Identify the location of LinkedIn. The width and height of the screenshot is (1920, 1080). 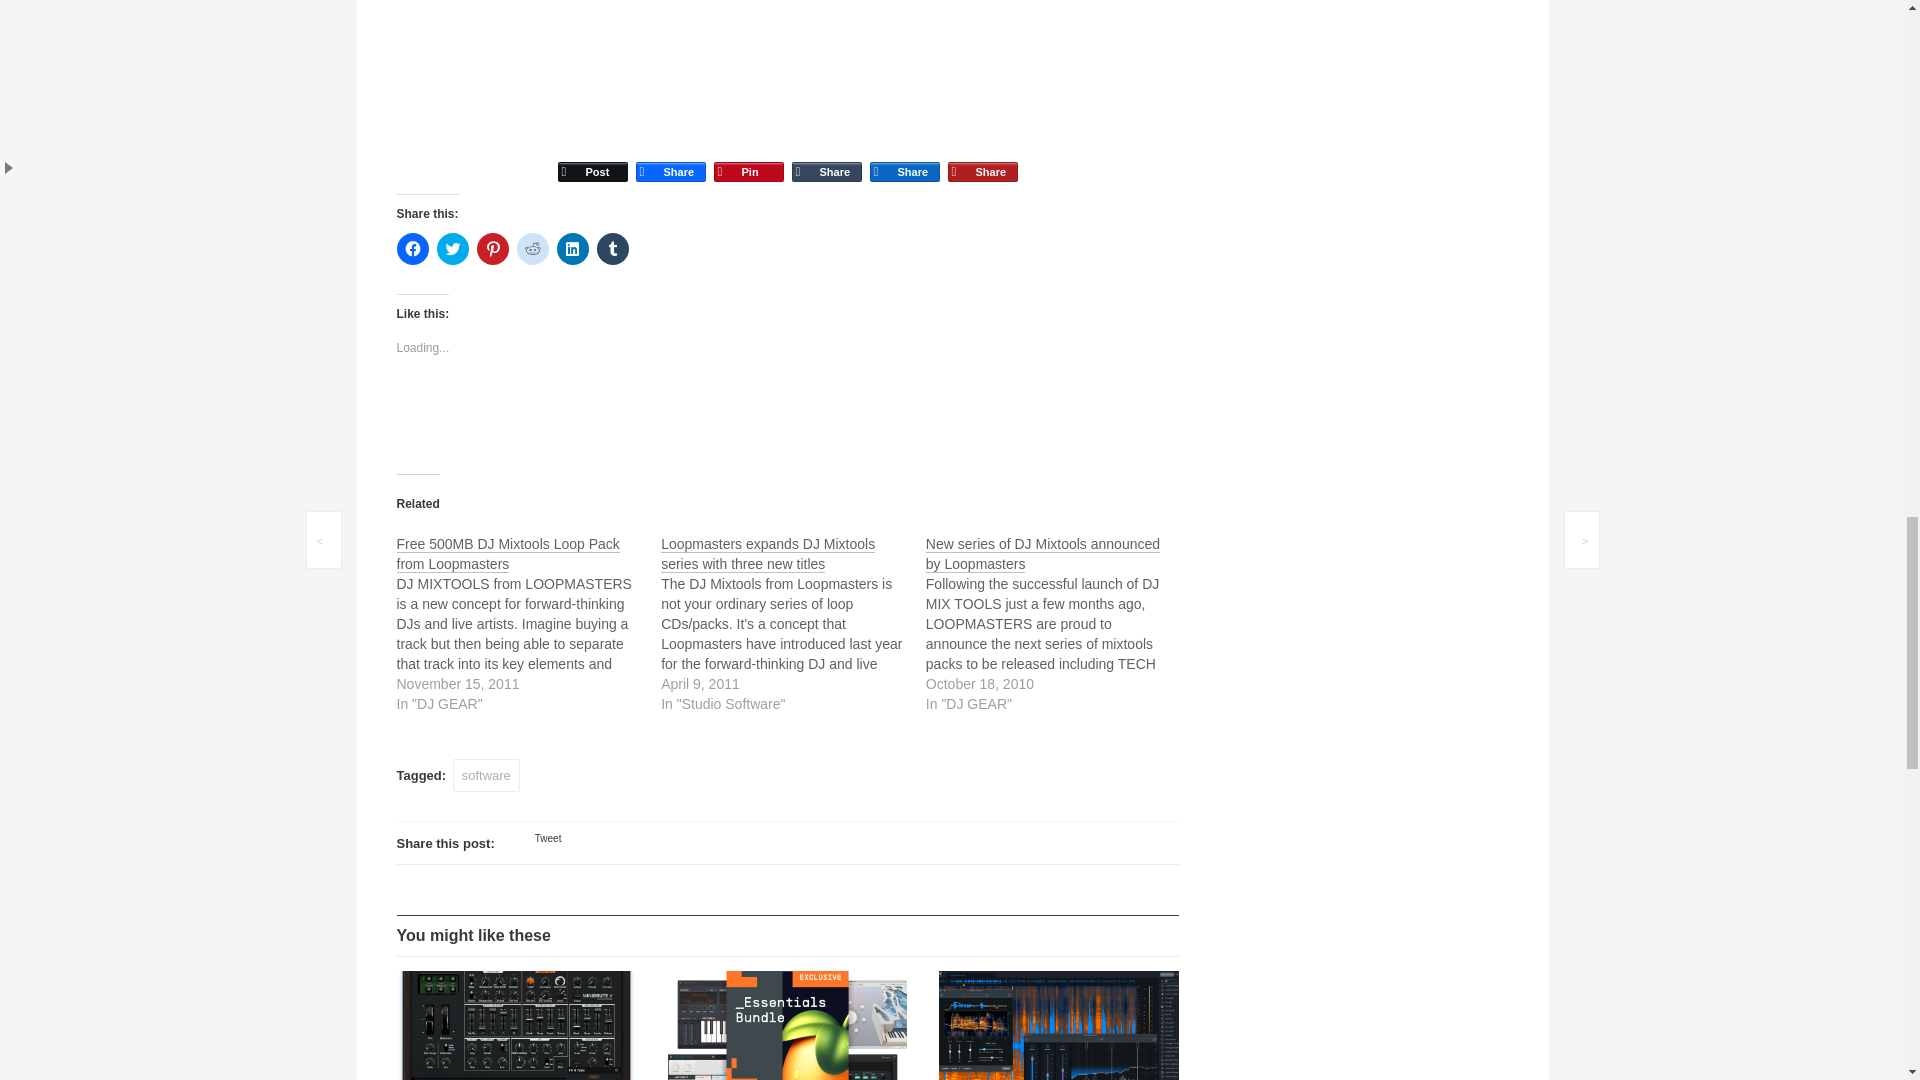
(904, 154).